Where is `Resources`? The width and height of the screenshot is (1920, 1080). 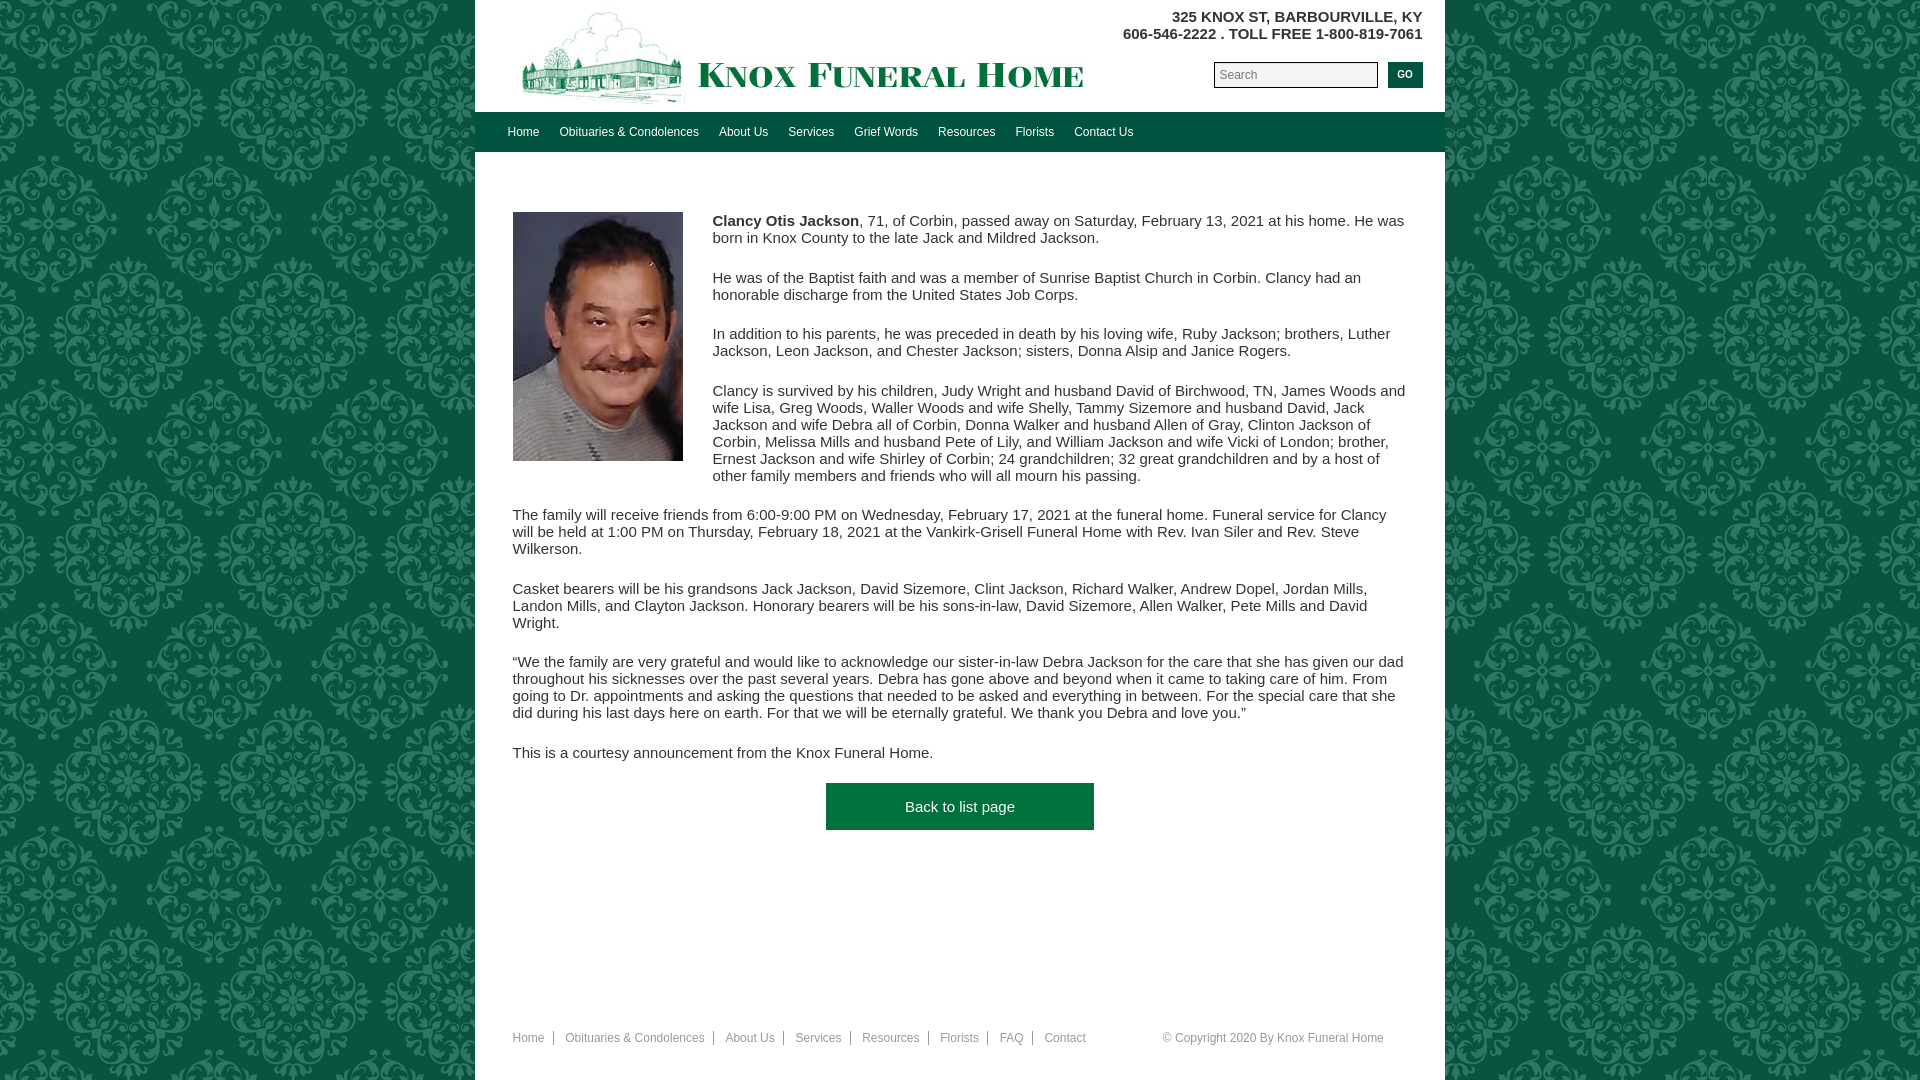 Resources is located at coordinates (966, 132).